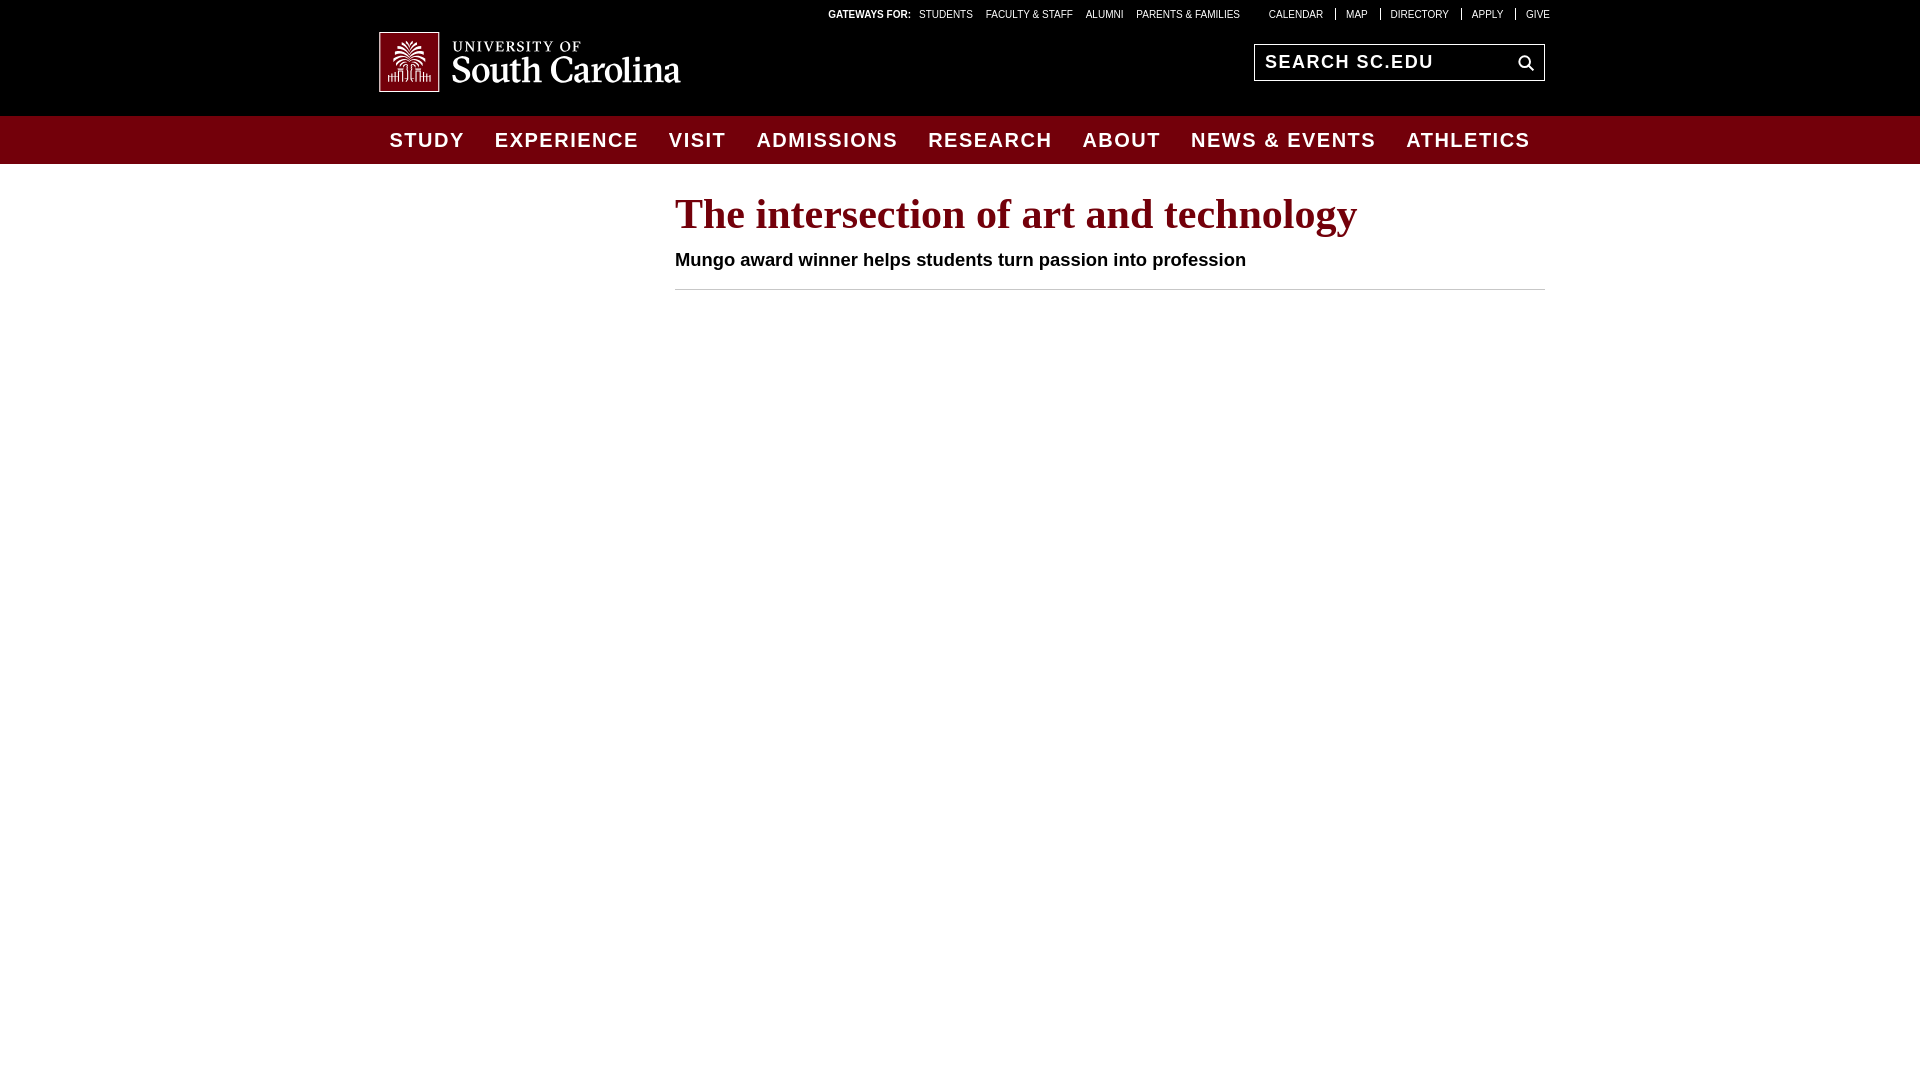  I want to click on EXPERIENCE, so click(566, 140).